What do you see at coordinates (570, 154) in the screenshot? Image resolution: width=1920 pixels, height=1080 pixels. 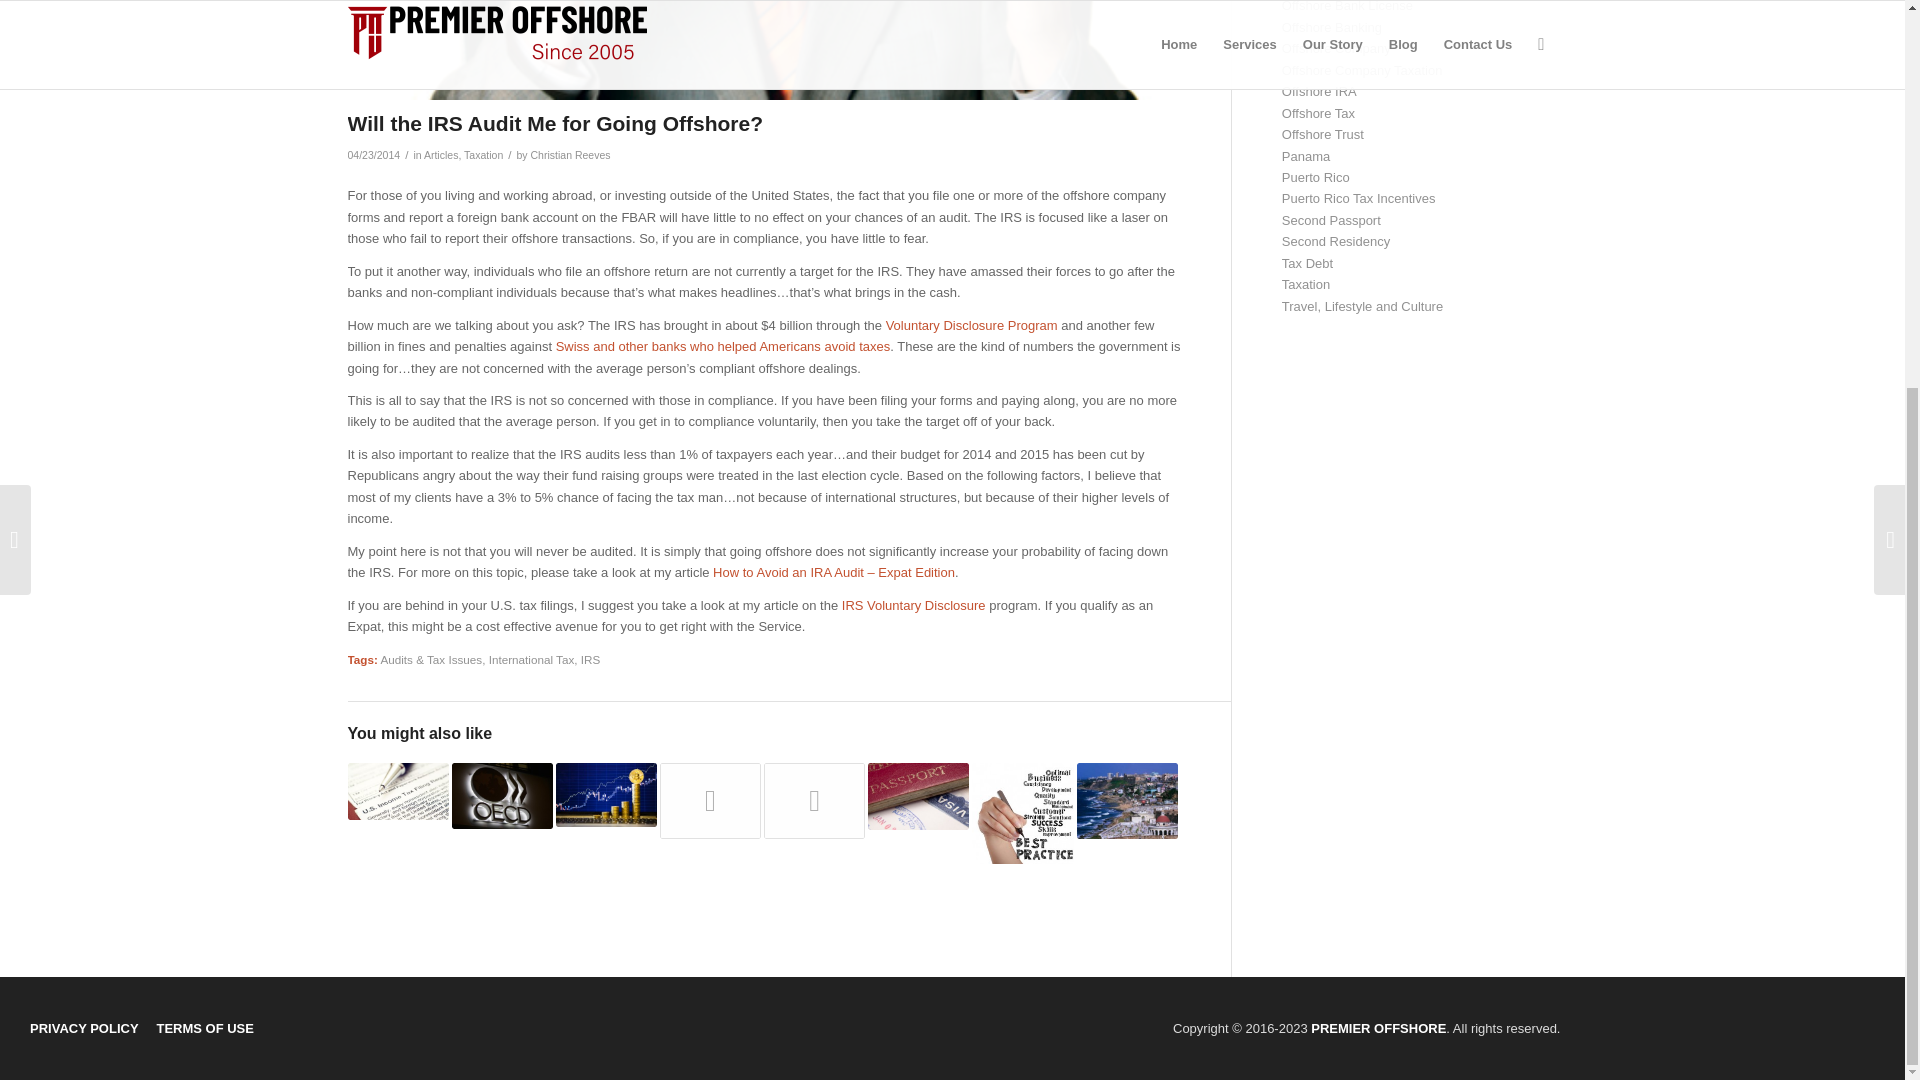 I see `Posts by Christian Reeves` at bounding box center [570, 154].